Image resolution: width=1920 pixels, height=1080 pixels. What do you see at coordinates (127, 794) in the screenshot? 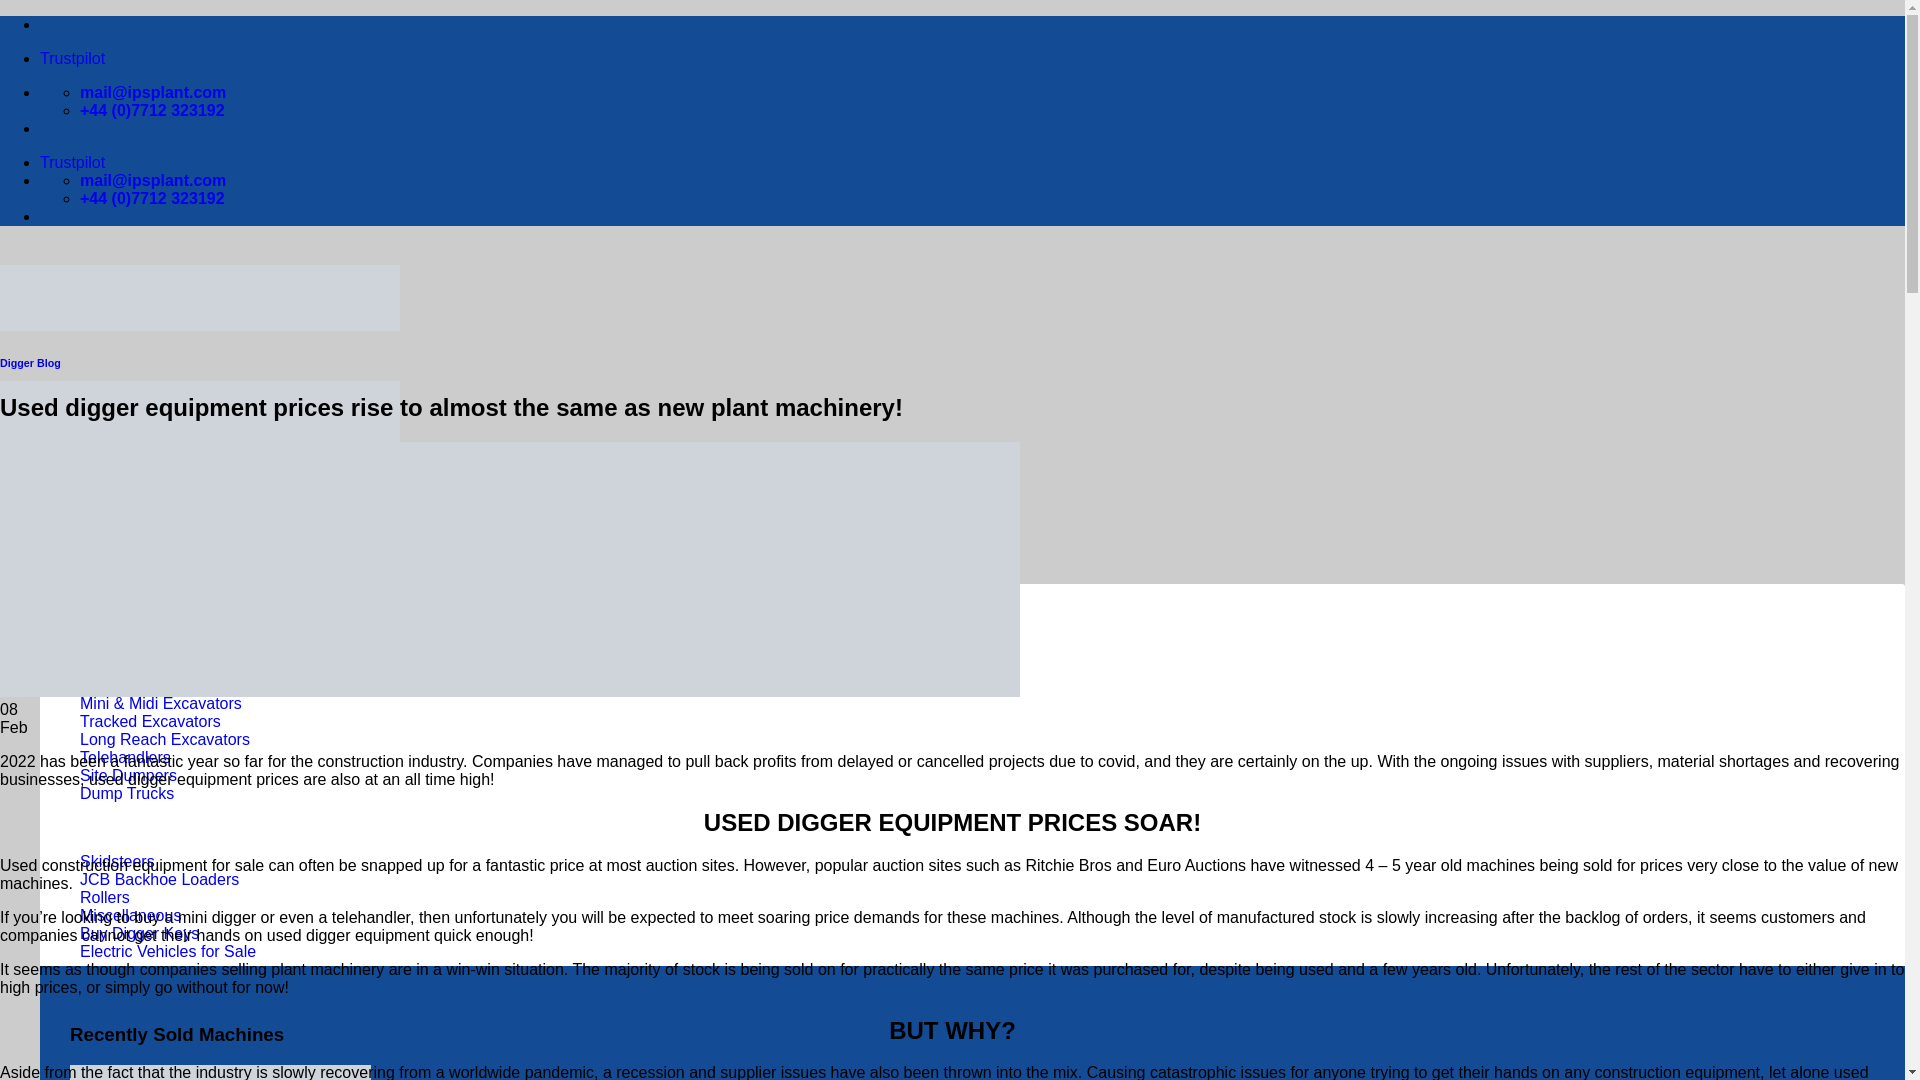
I see `Dump Trucks` at bounding box center [127, 794].